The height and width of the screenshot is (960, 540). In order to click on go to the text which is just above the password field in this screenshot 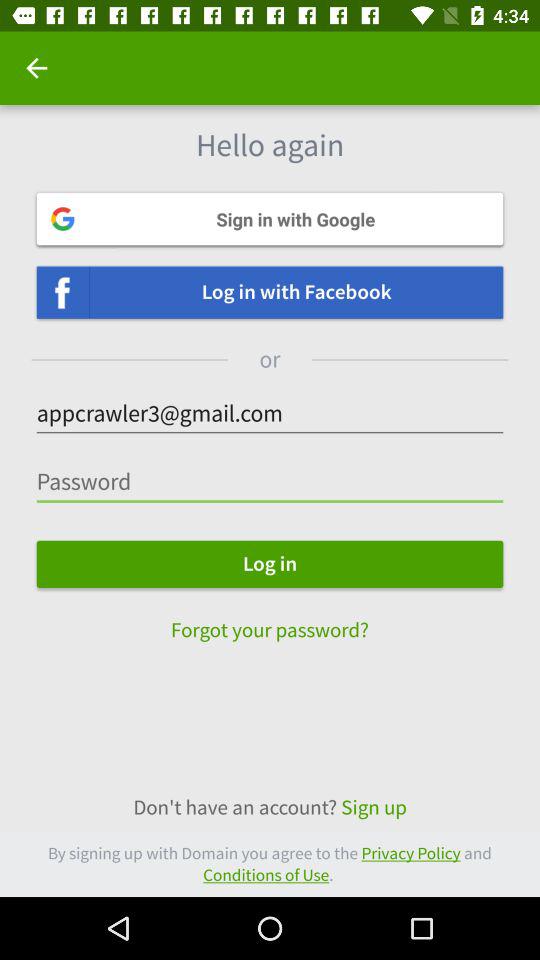, I will do `click(270, 414)`.